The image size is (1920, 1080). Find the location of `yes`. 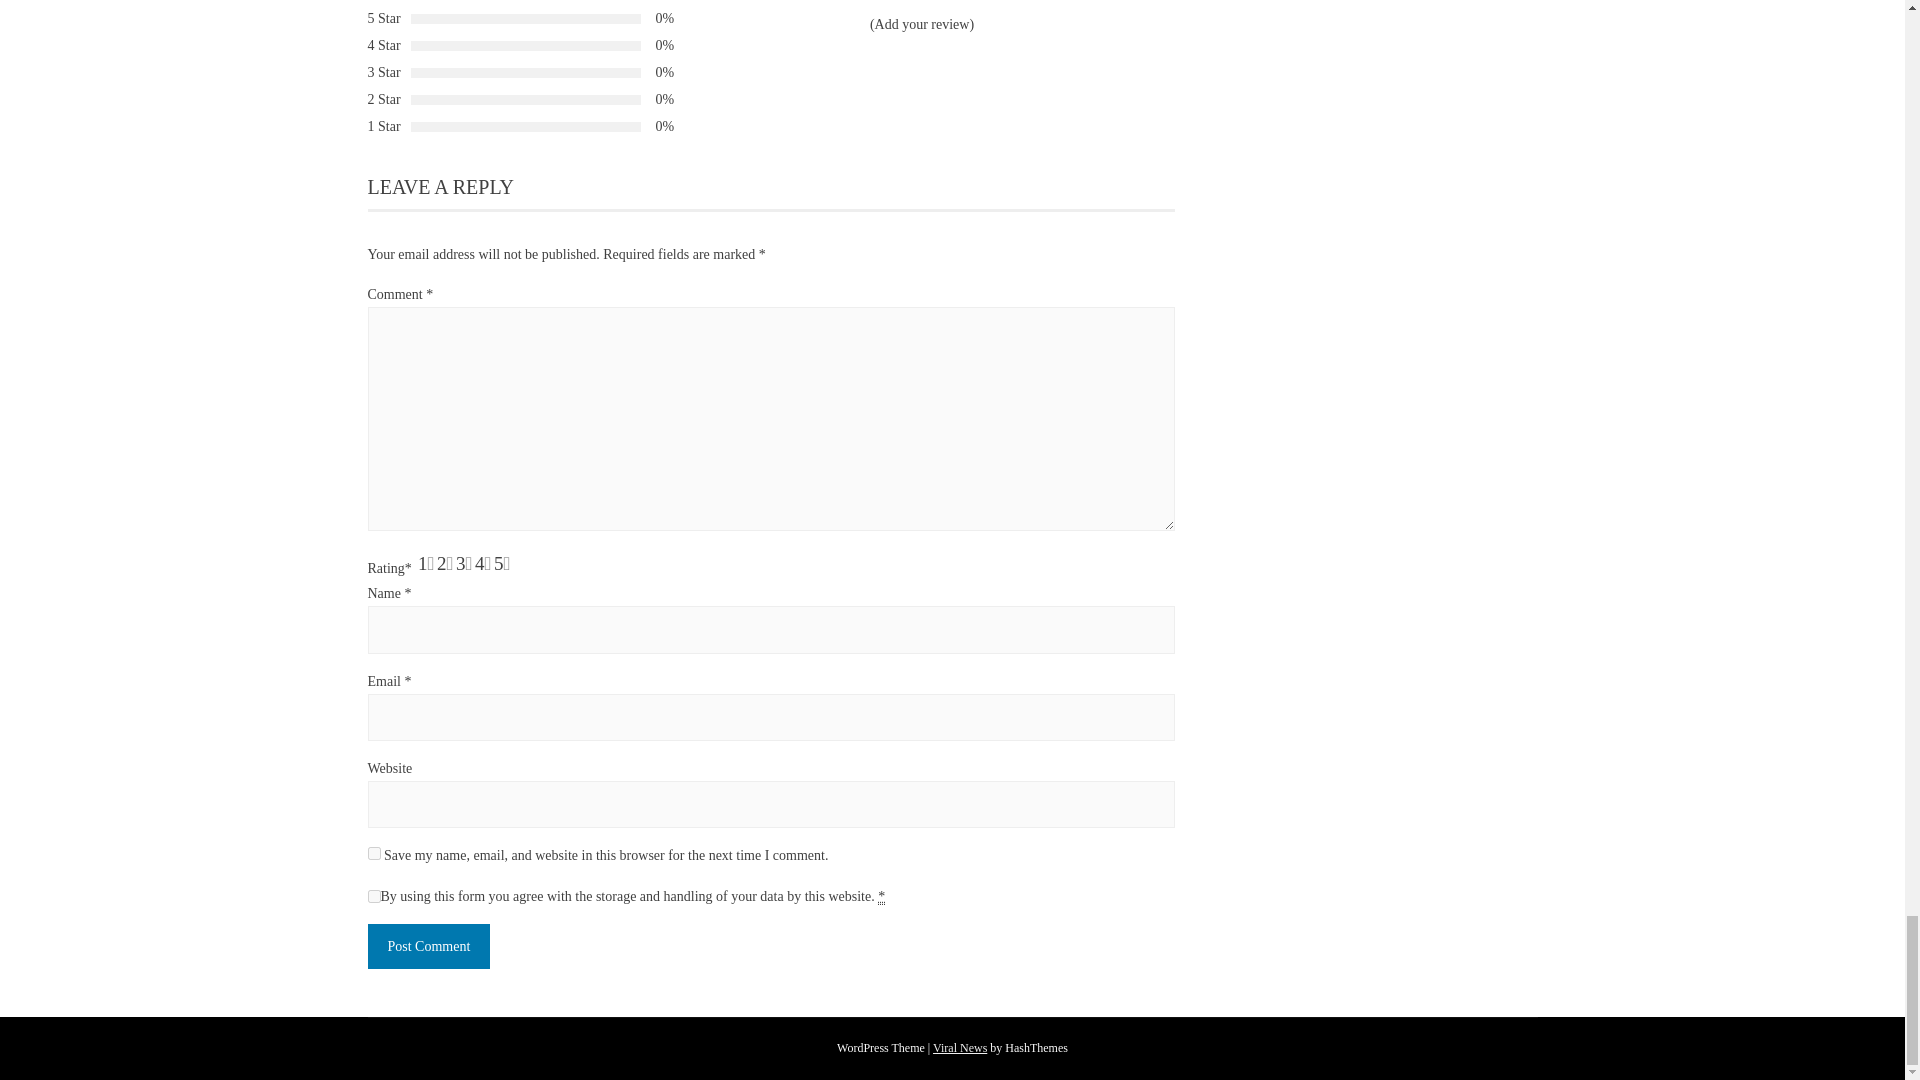

yes is located at coordinates (374, 852).